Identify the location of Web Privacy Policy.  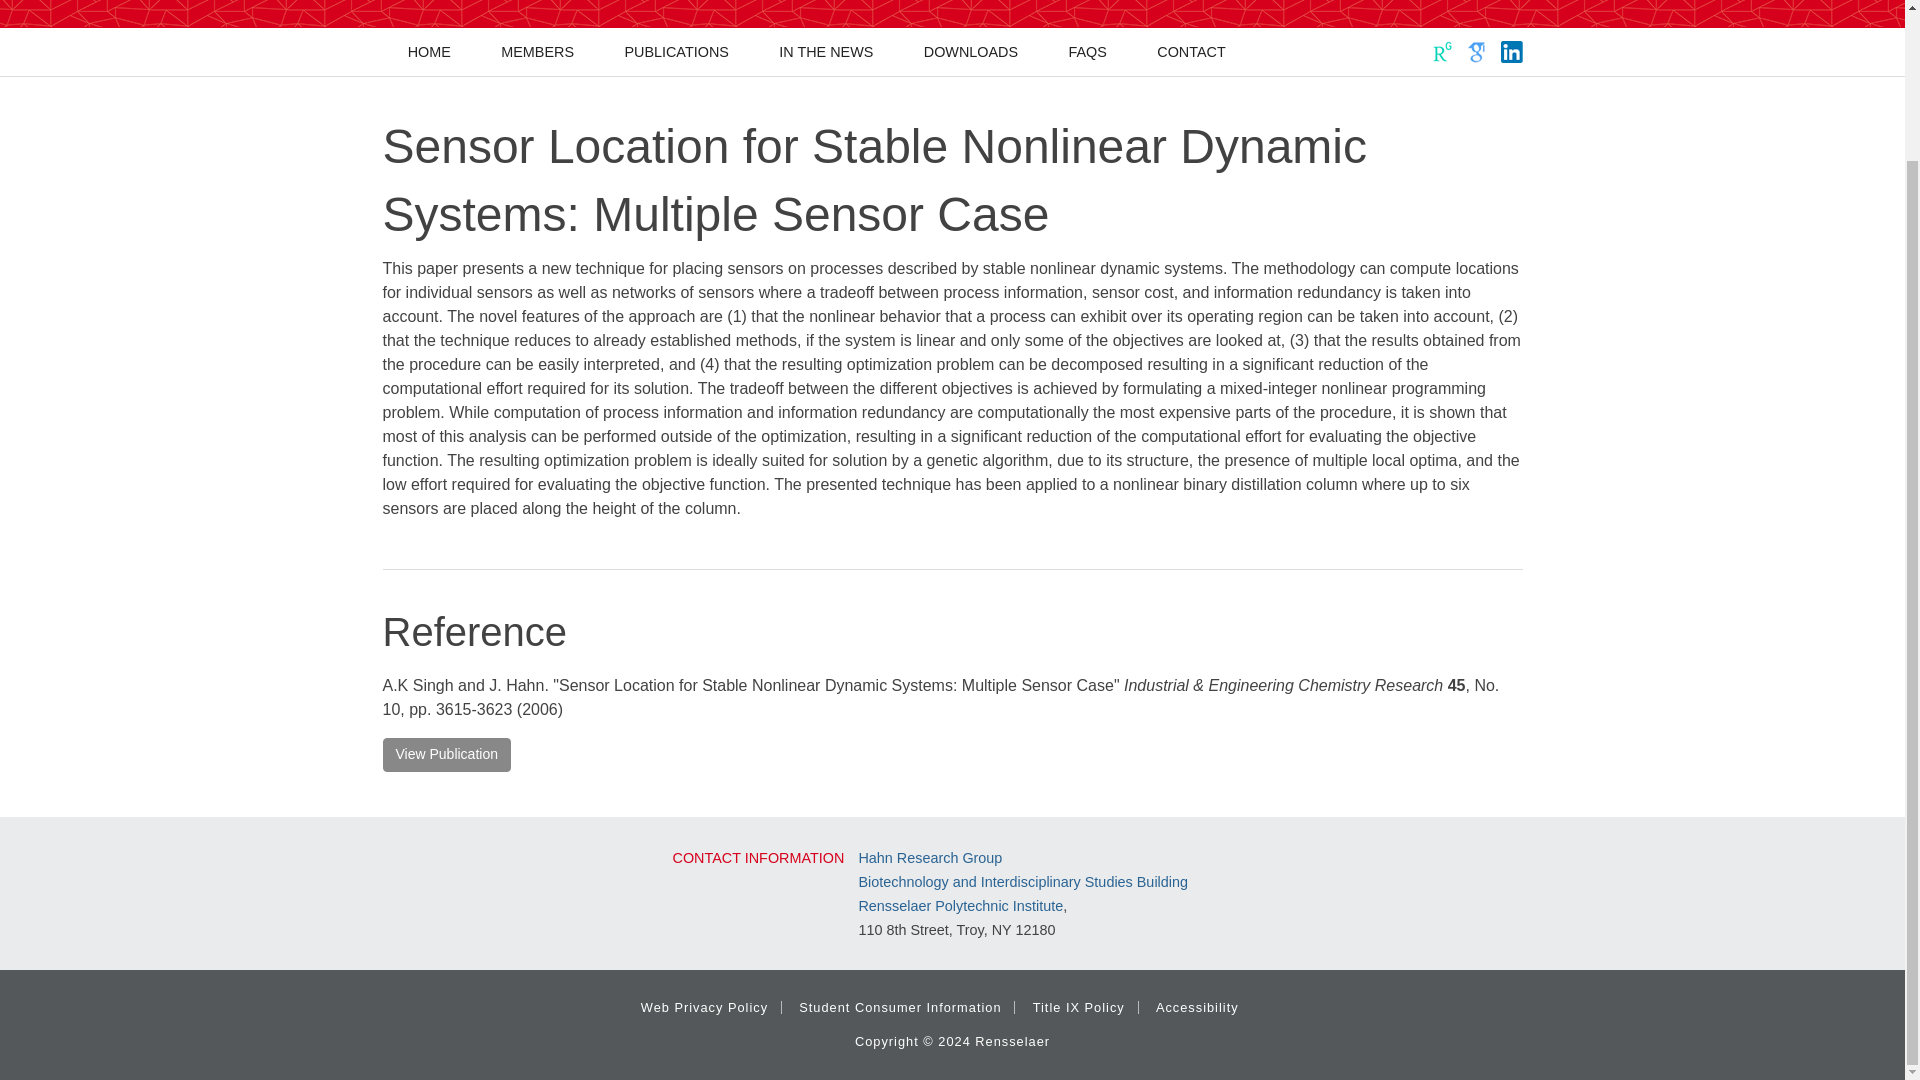
(704, 1008).